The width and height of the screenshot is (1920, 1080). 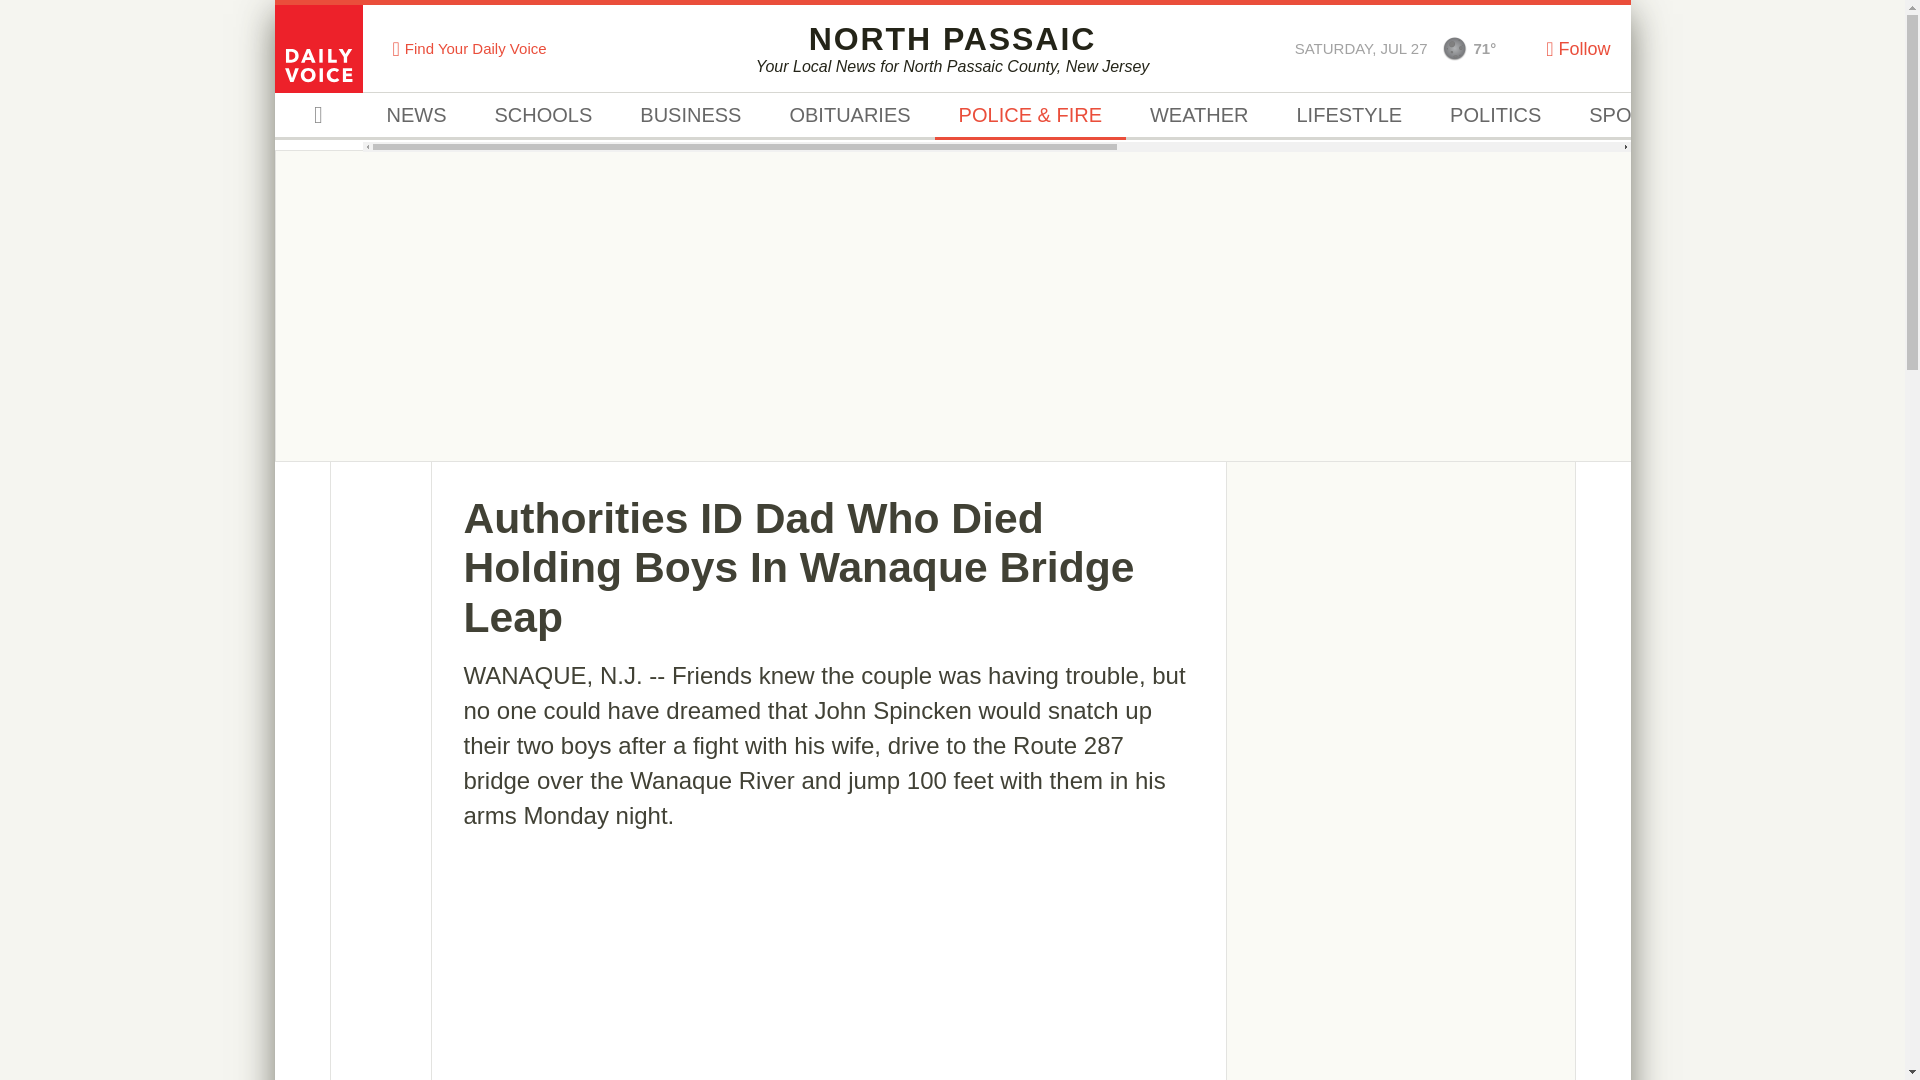 I want to click on POLITICS, so click(x=1495, y=116).